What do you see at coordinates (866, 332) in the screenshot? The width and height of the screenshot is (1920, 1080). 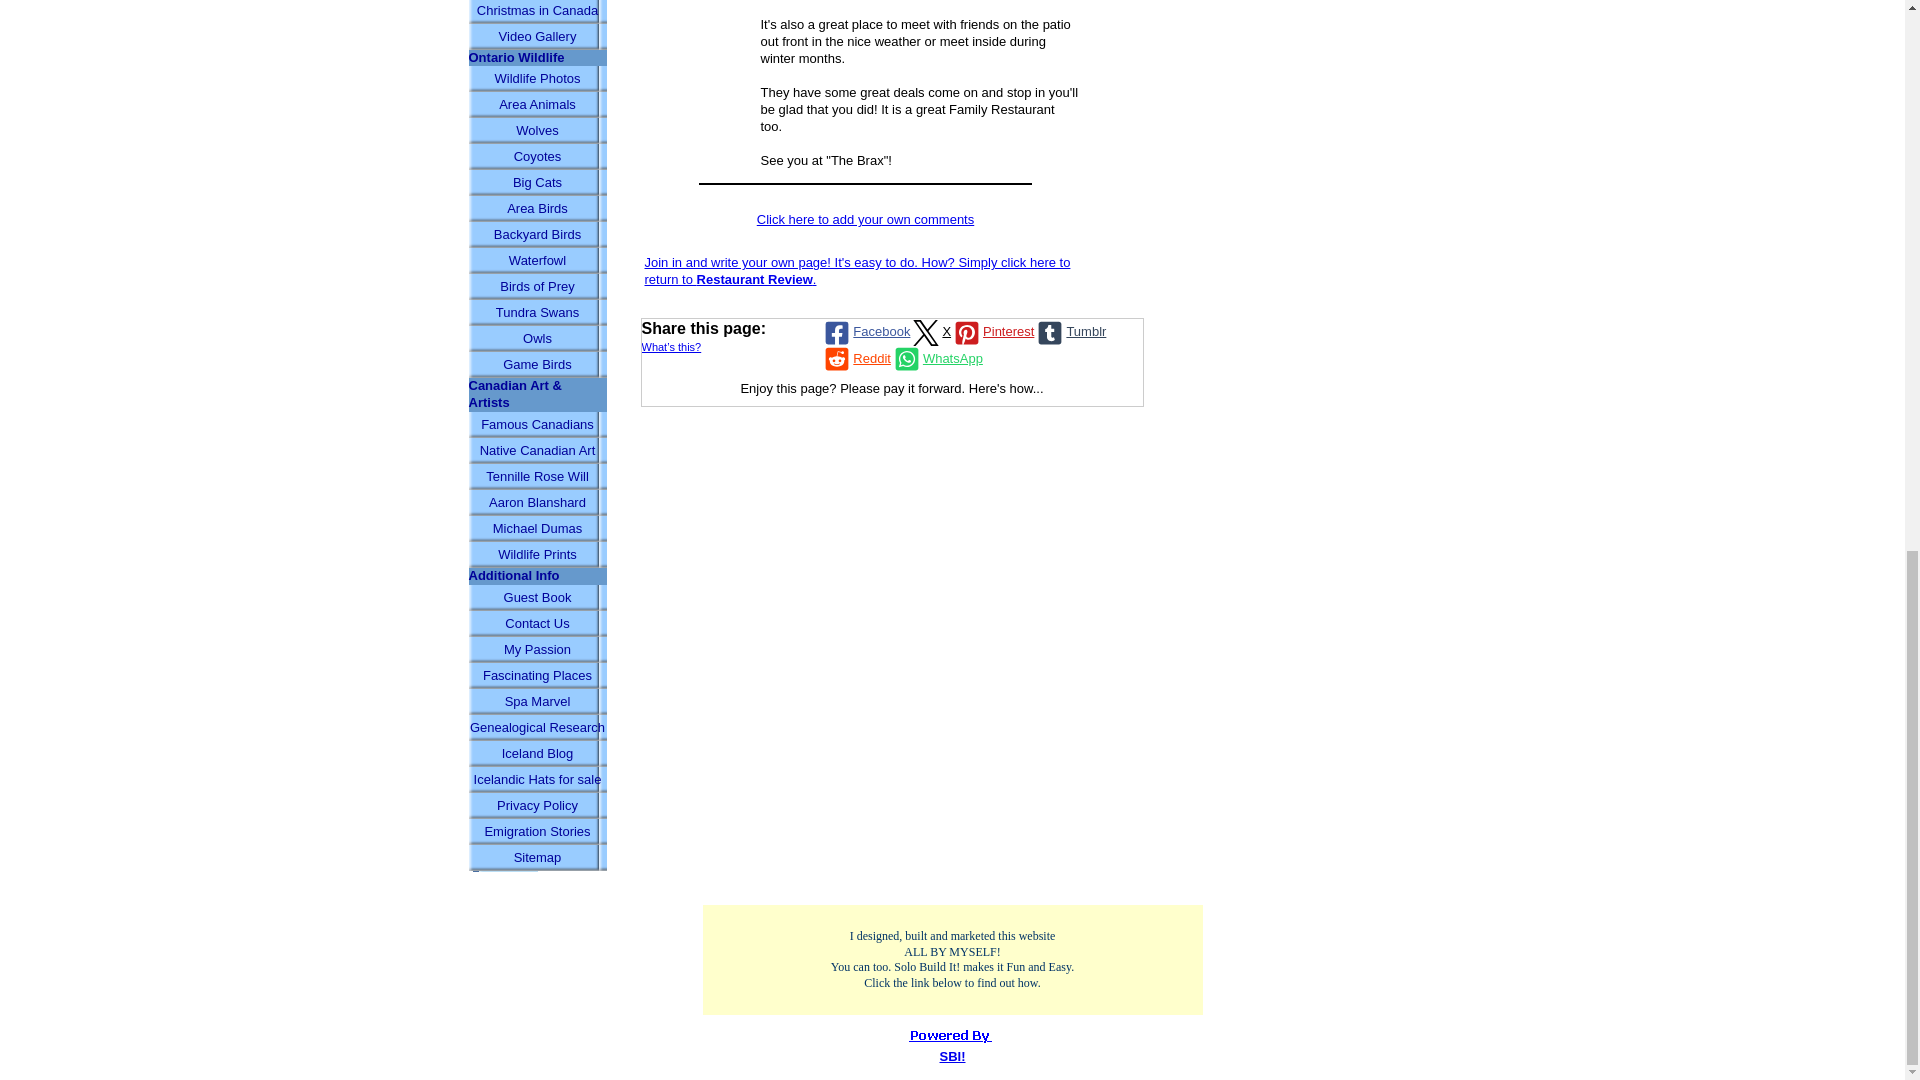 I see `Facebook` at bounding box center [866, 332].